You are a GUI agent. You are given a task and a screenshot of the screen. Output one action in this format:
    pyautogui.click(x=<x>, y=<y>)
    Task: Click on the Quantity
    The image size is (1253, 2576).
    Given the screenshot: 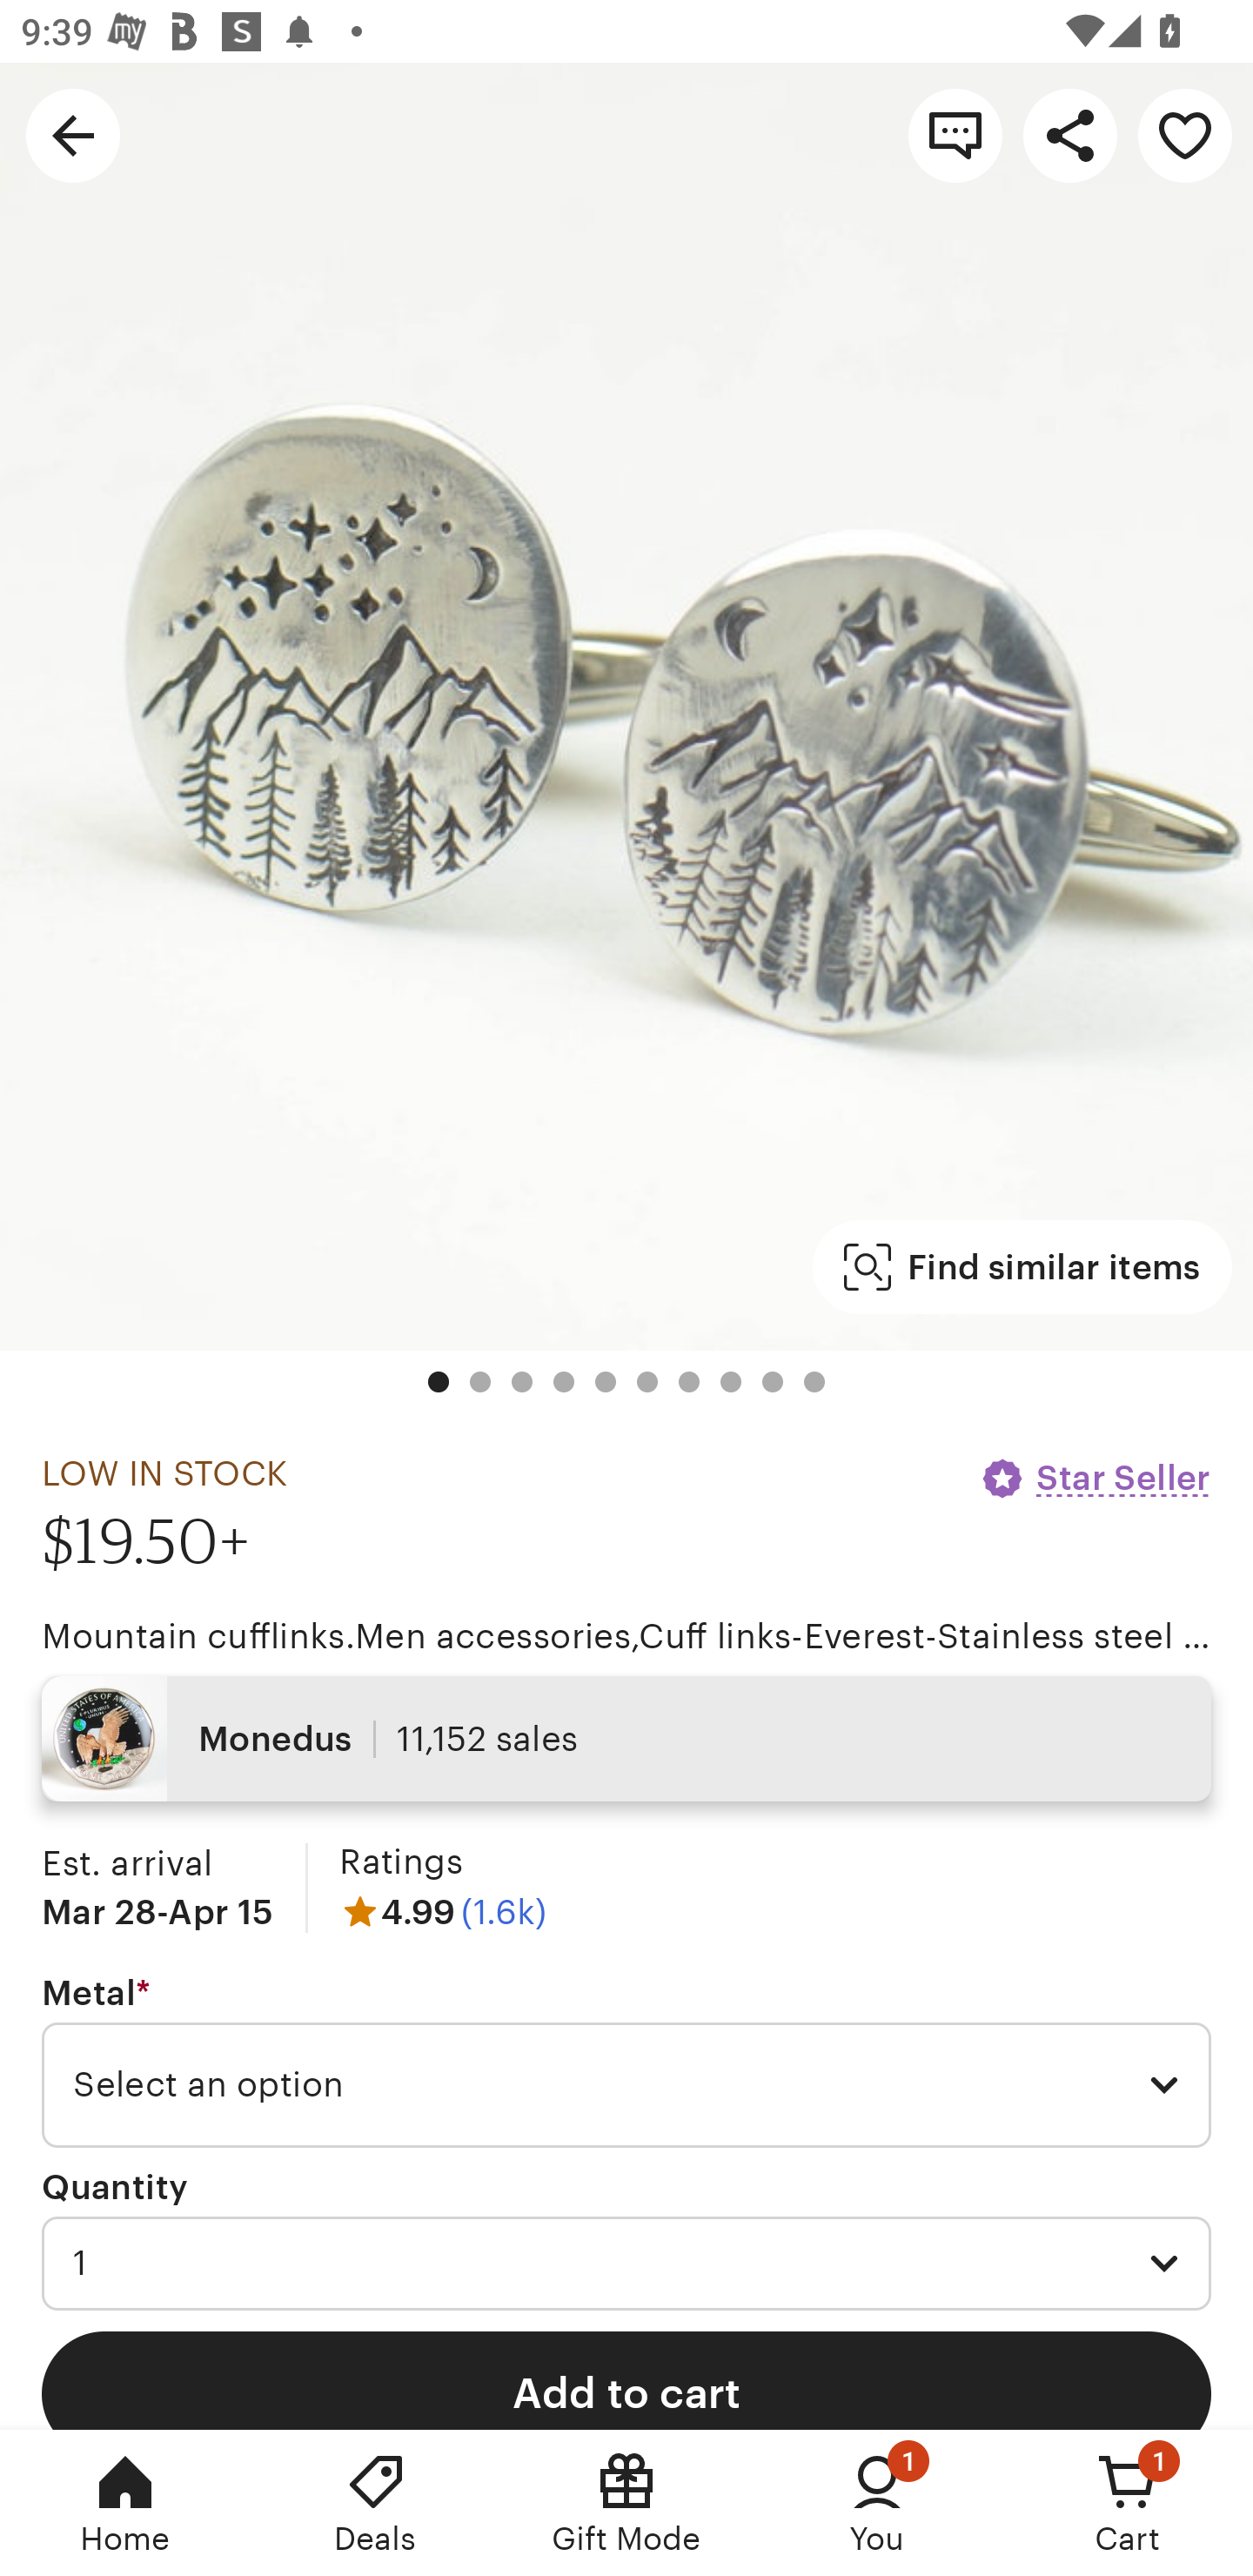 What is the action you would take?
    pyautogui.click(x=115, y=2186)
    